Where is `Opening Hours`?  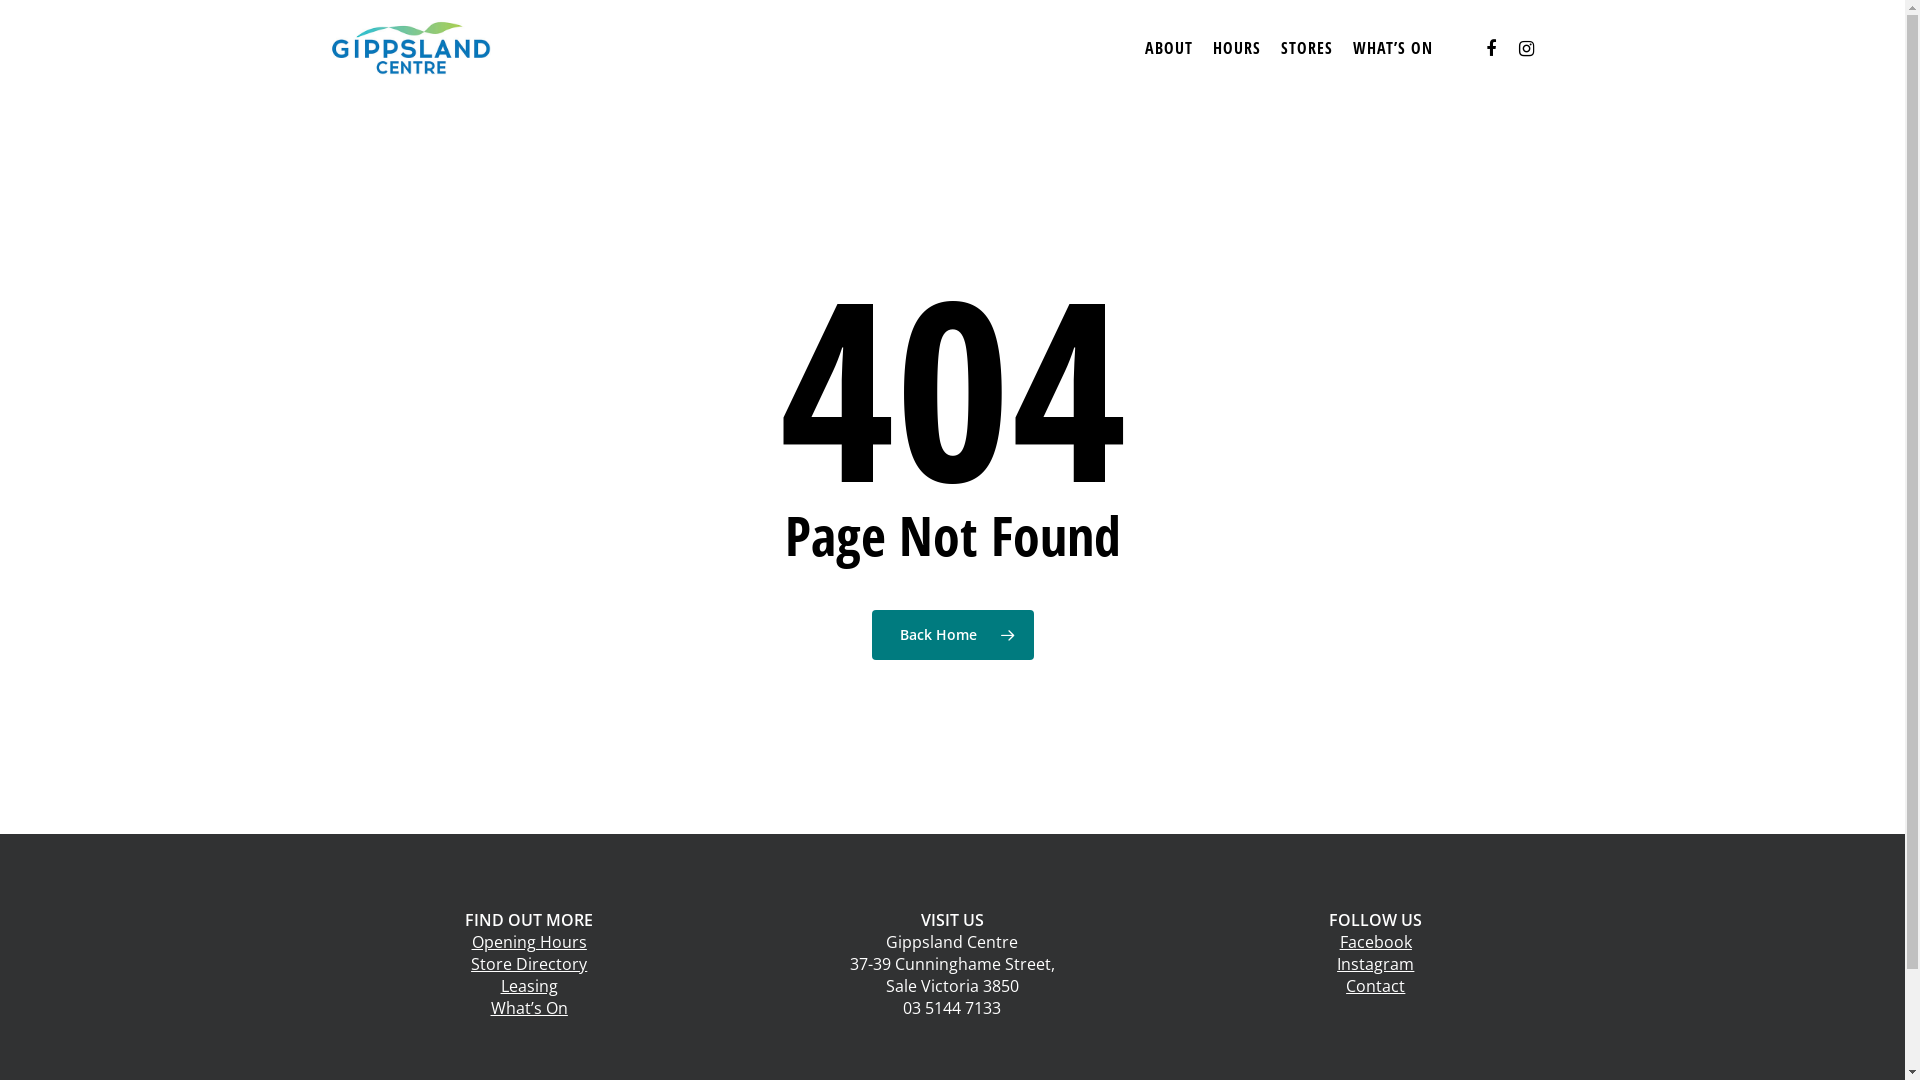
Opening Hours is located at coordinates (530, 942).